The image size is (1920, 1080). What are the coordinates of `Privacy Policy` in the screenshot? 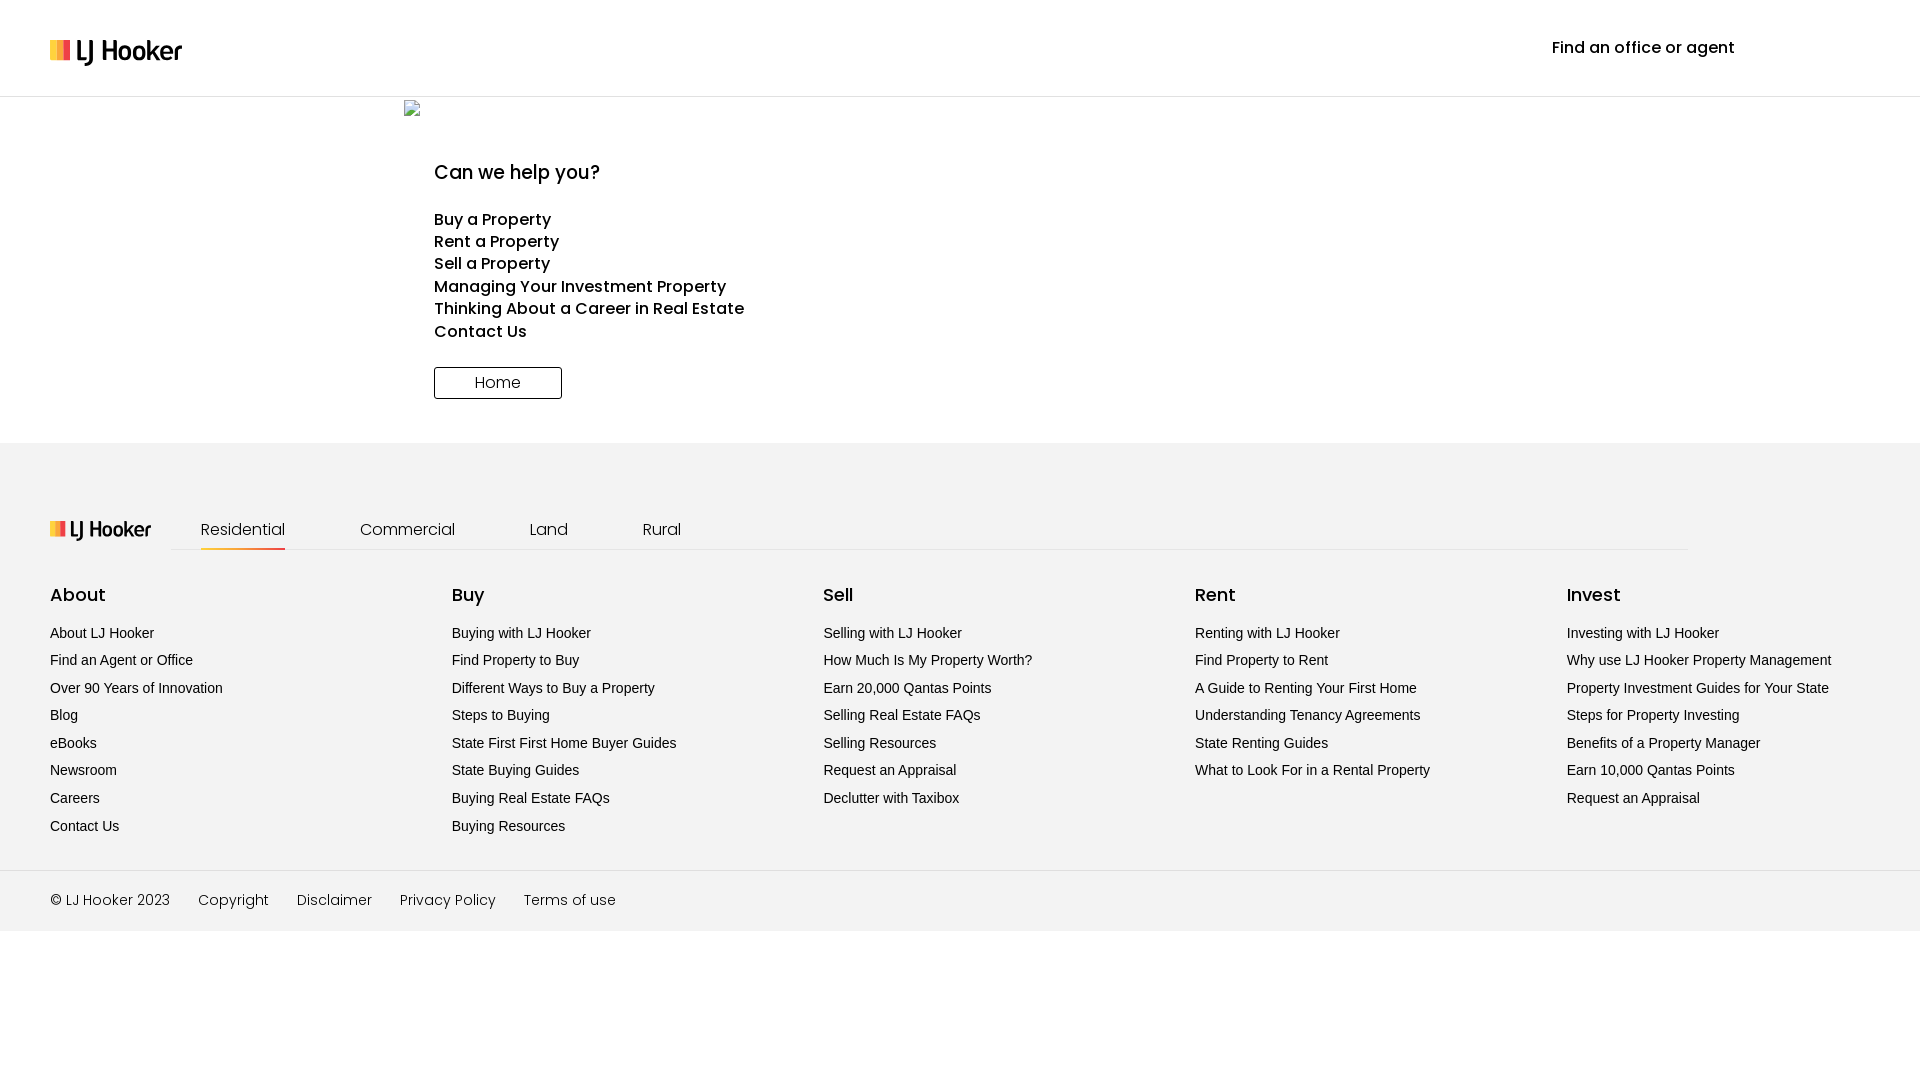 It's located at (448, 900).